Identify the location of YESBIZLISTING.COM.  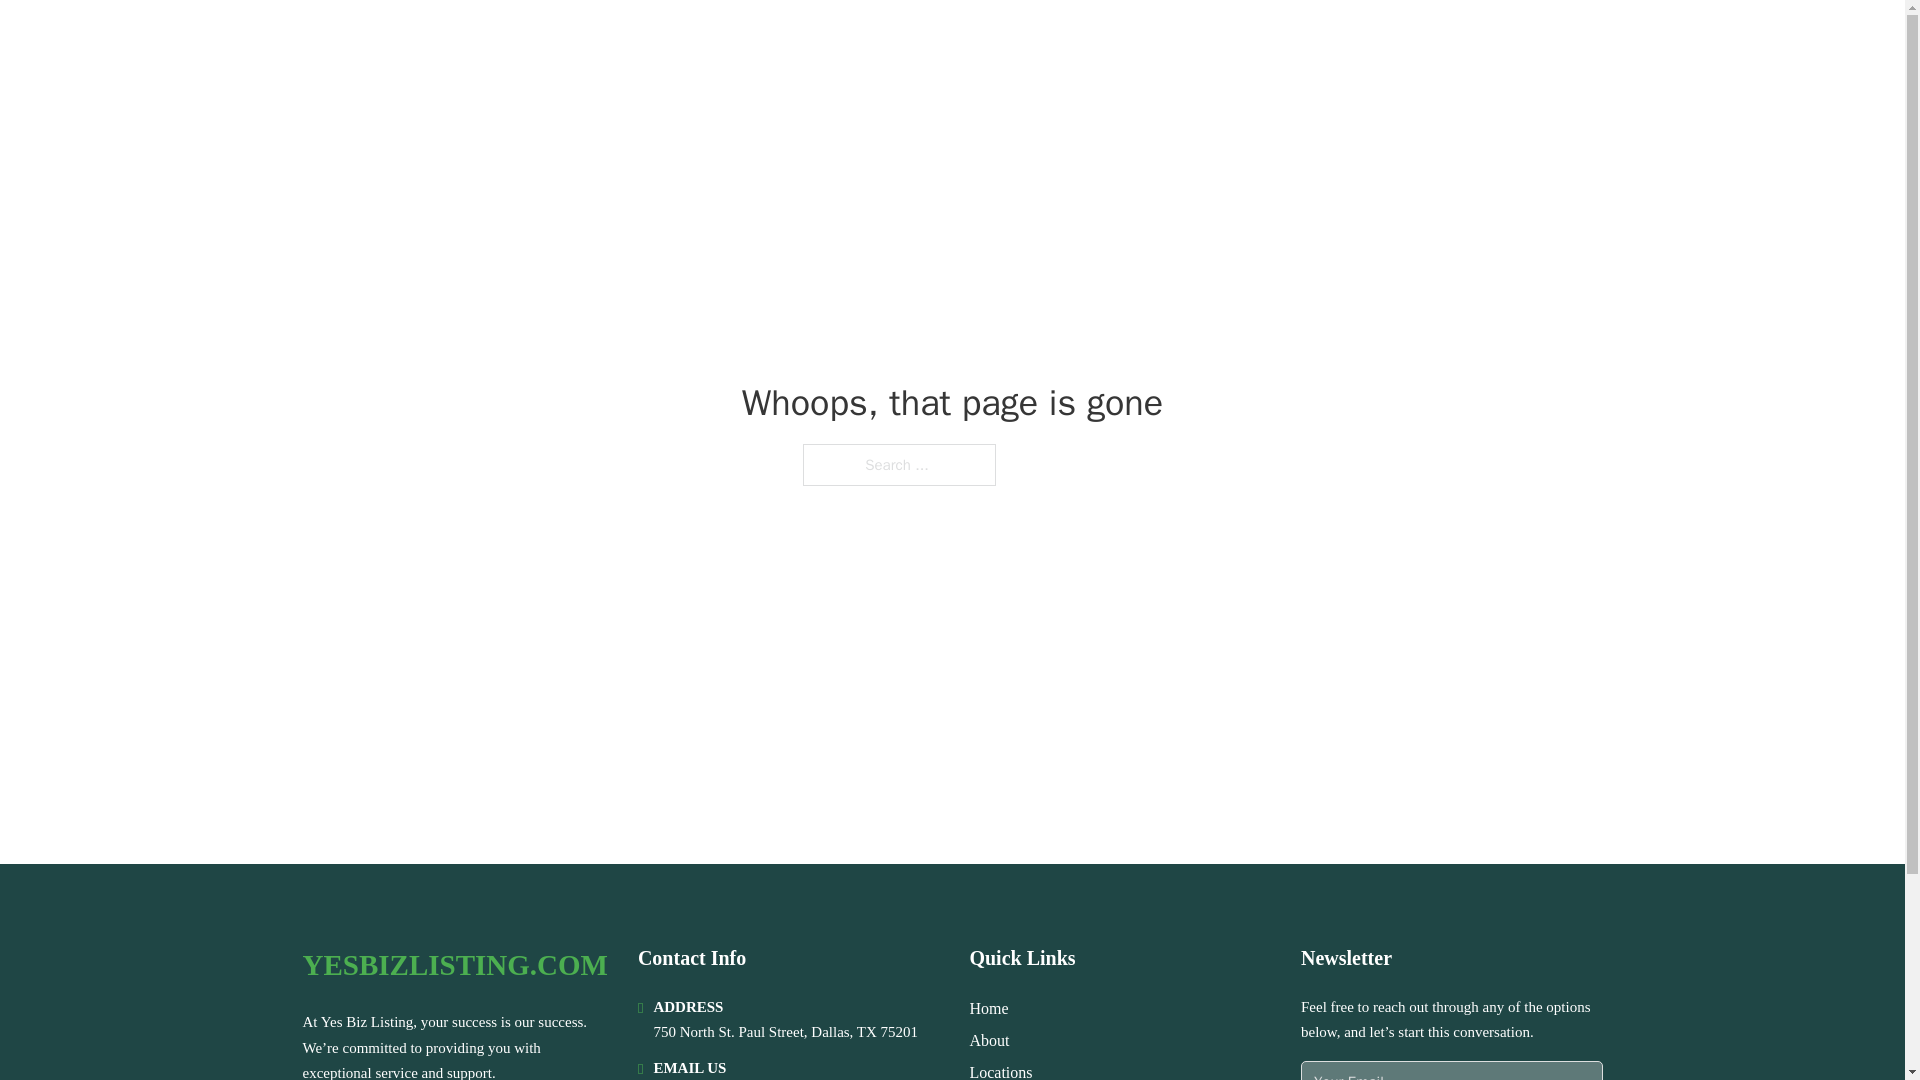
(470, 42).